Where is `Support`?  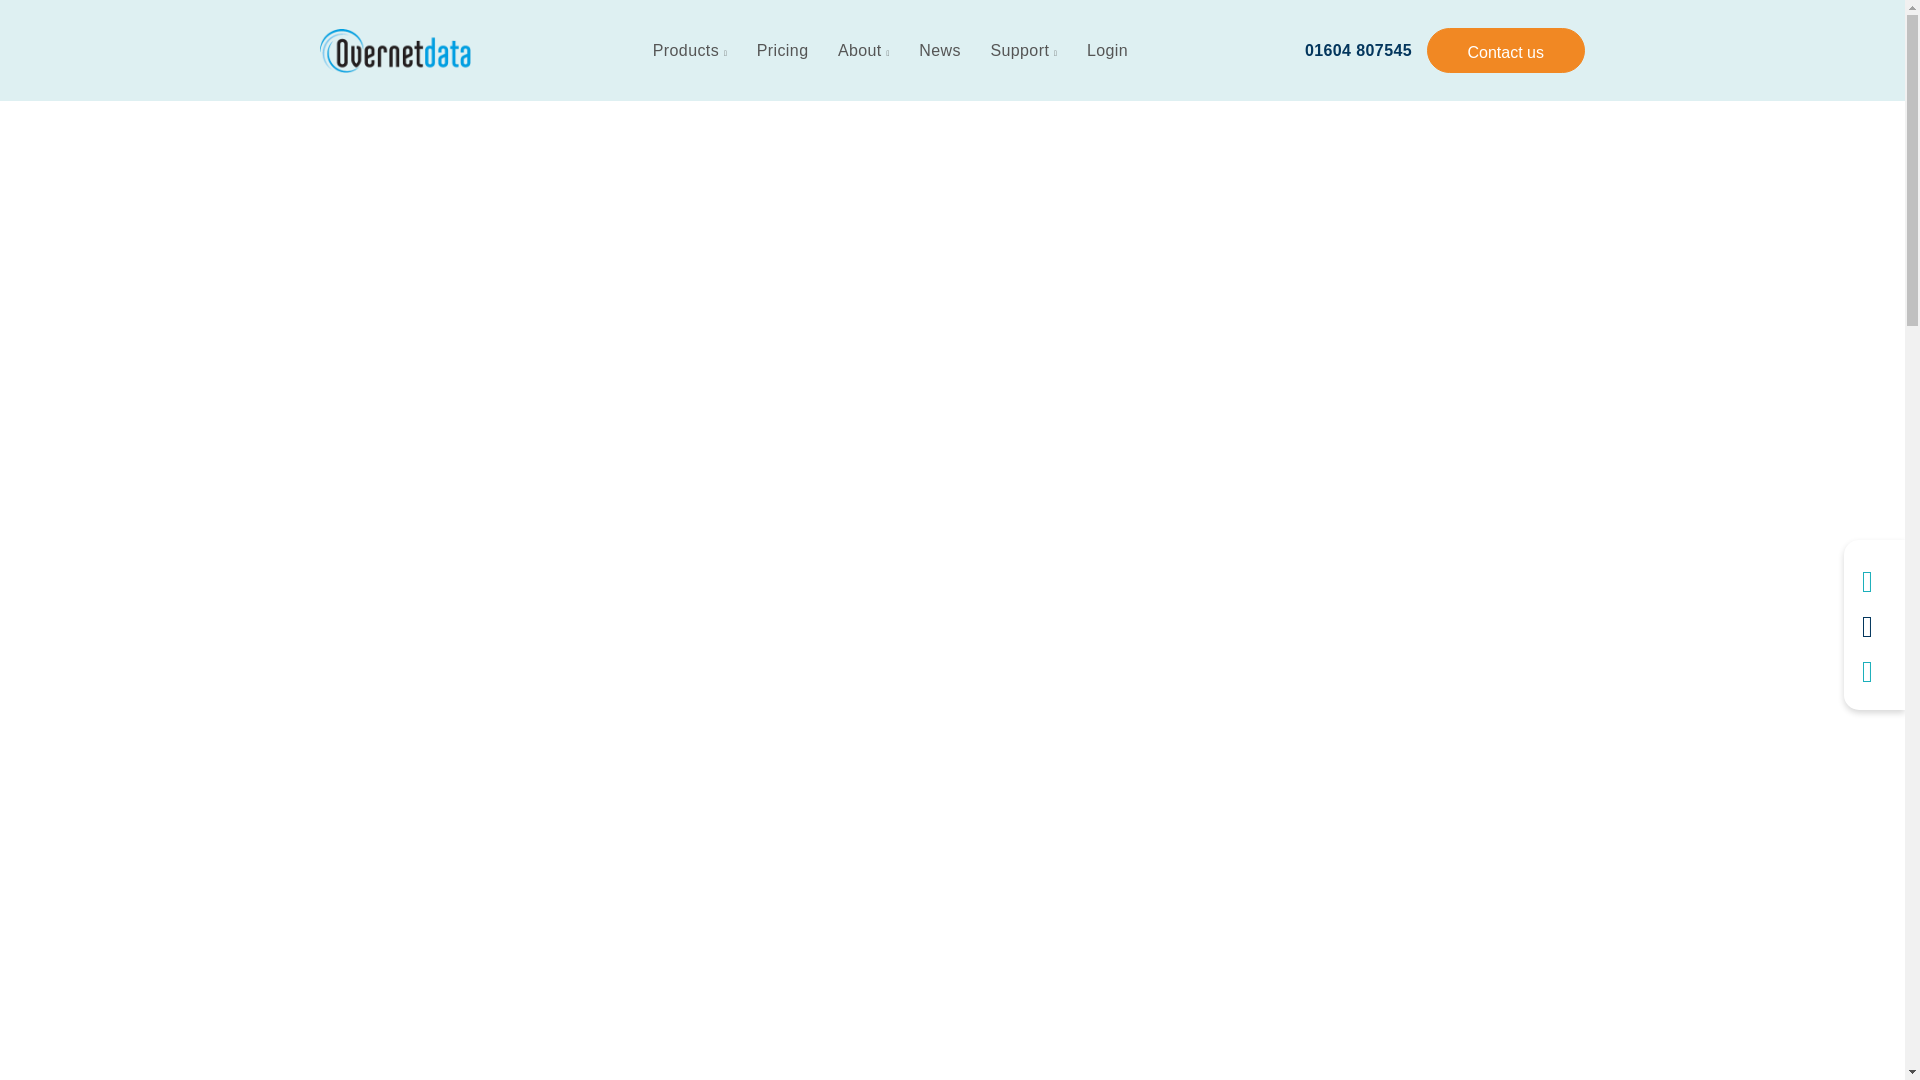
Support is located at coordinates (1023, 51).